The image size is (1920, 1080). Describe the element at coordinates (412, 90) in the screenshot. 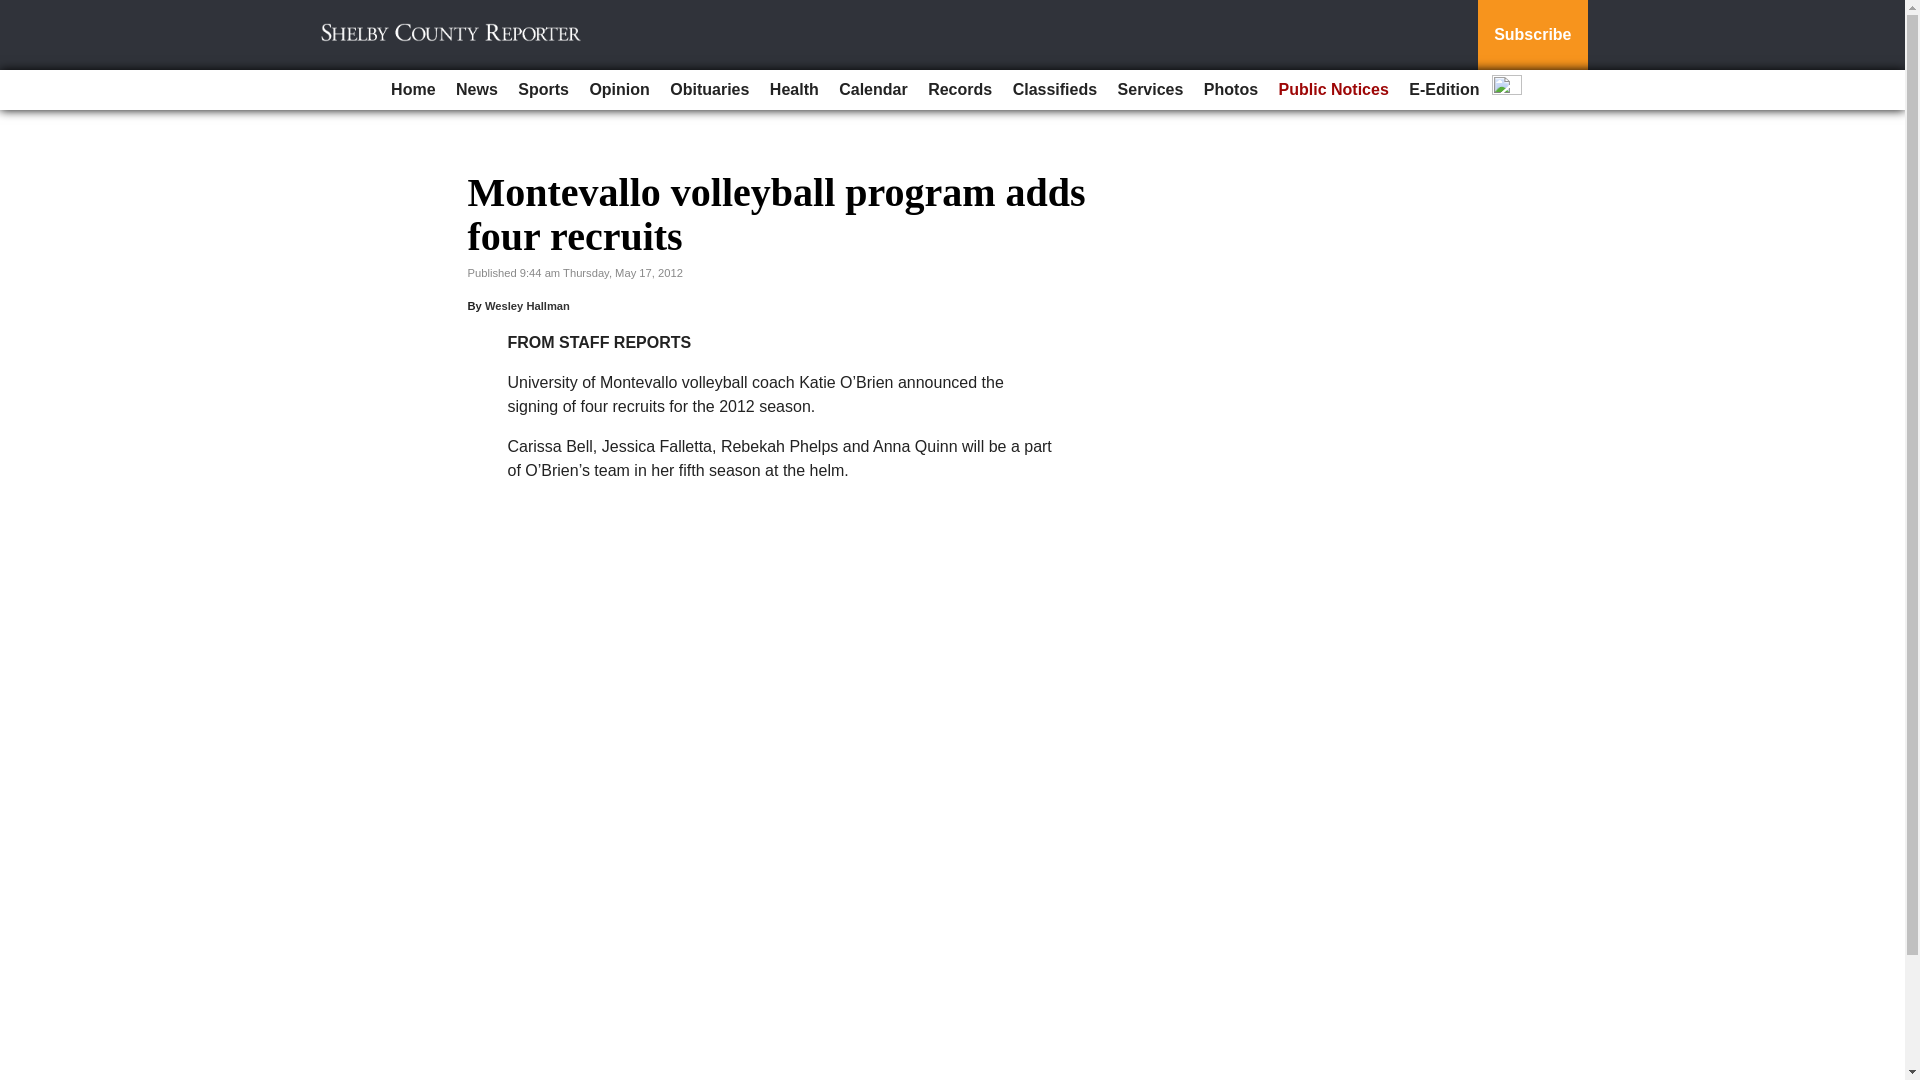

I see `Home` at that location.